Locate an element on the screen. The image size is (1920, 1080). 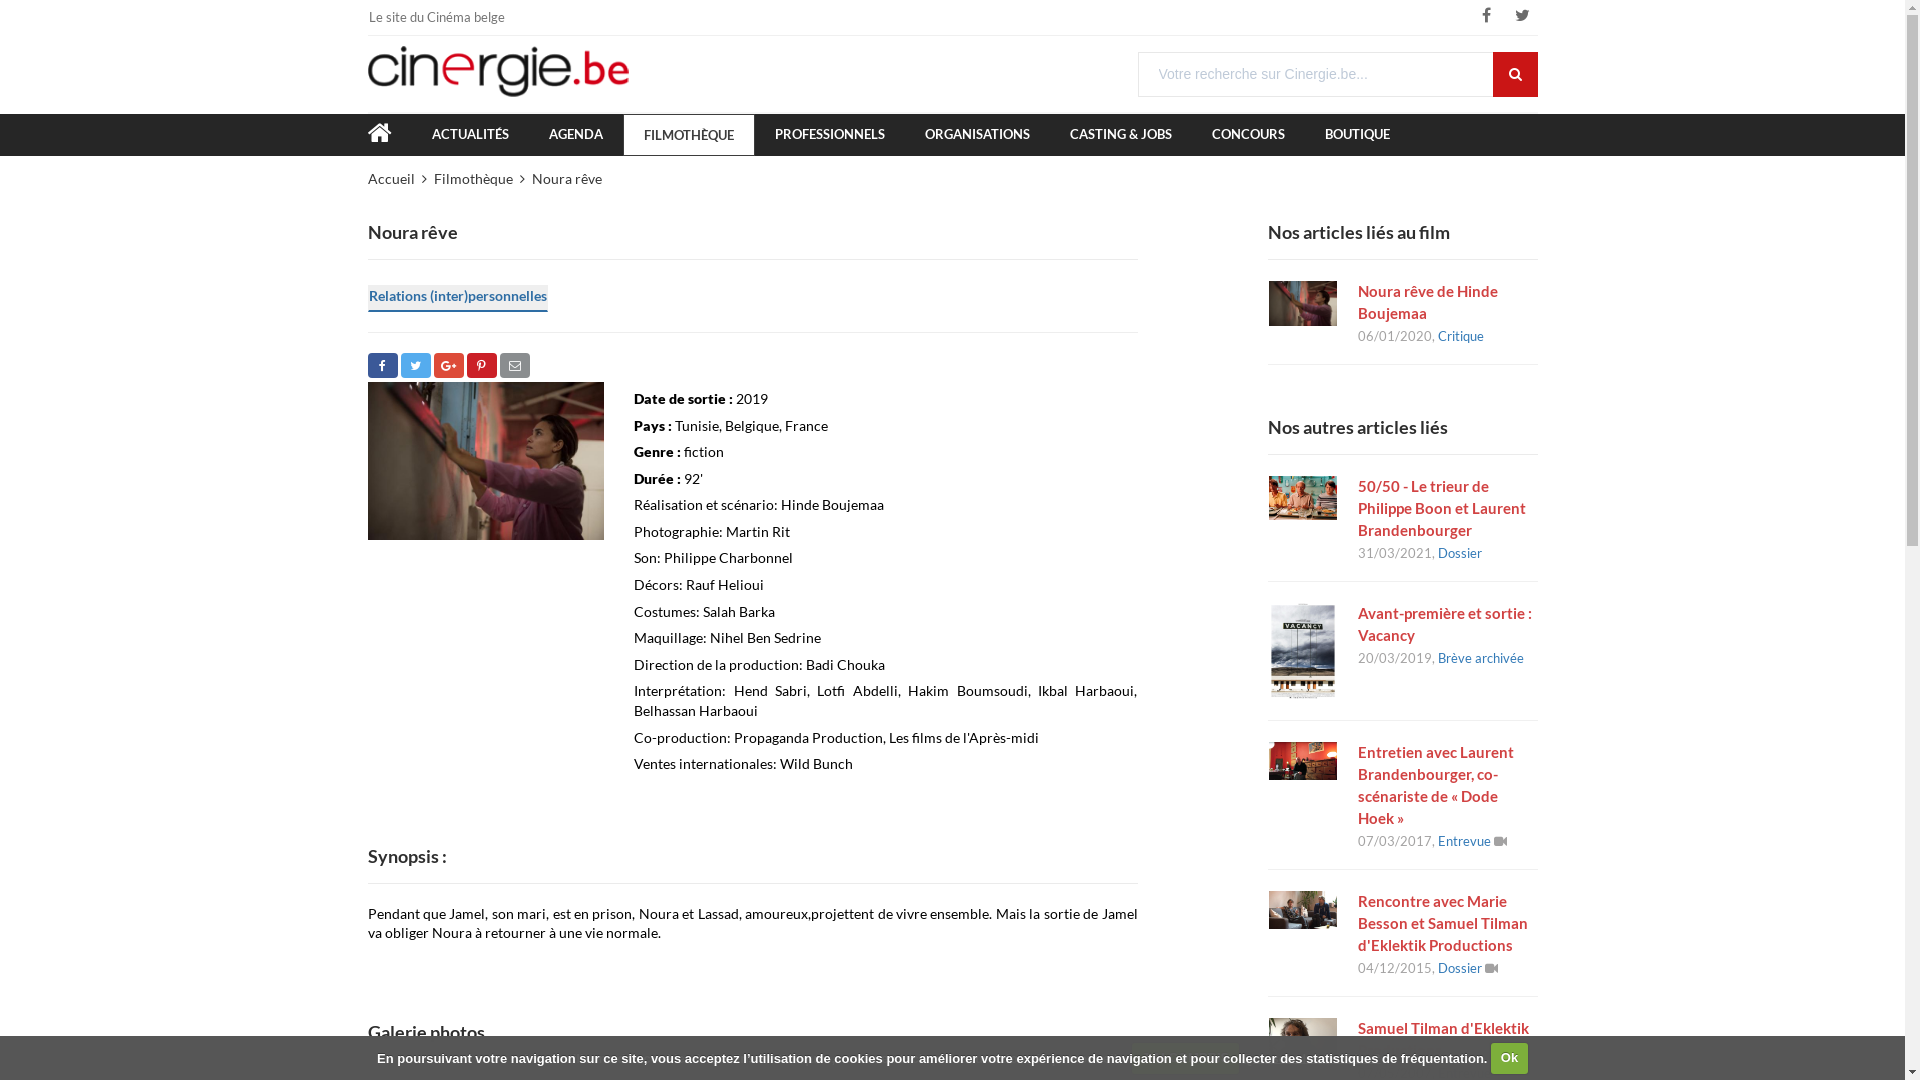
Que sont les cookies? is located at coordinates (1312, 1058).